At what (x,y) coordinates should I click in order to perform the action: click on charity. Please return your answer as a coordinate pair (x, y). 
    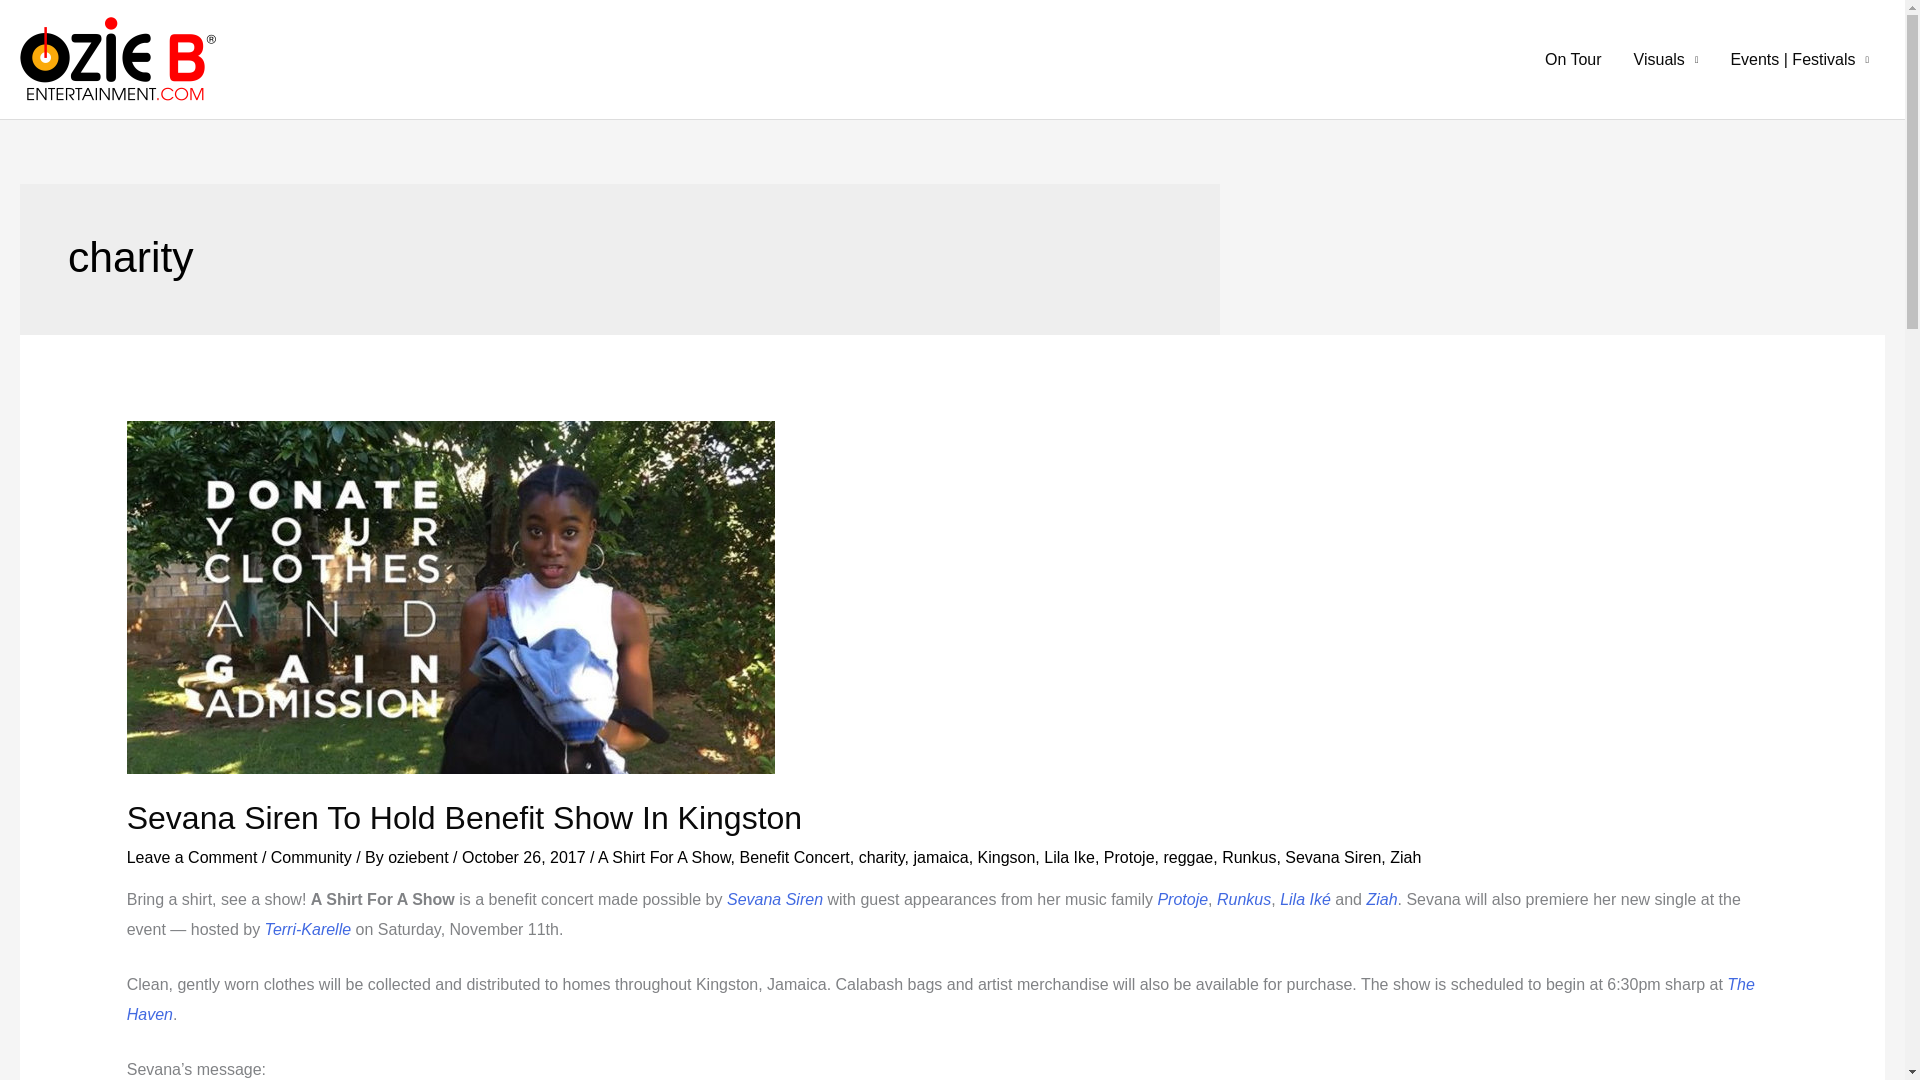
    Looking at the image, I should click on (881, 857).